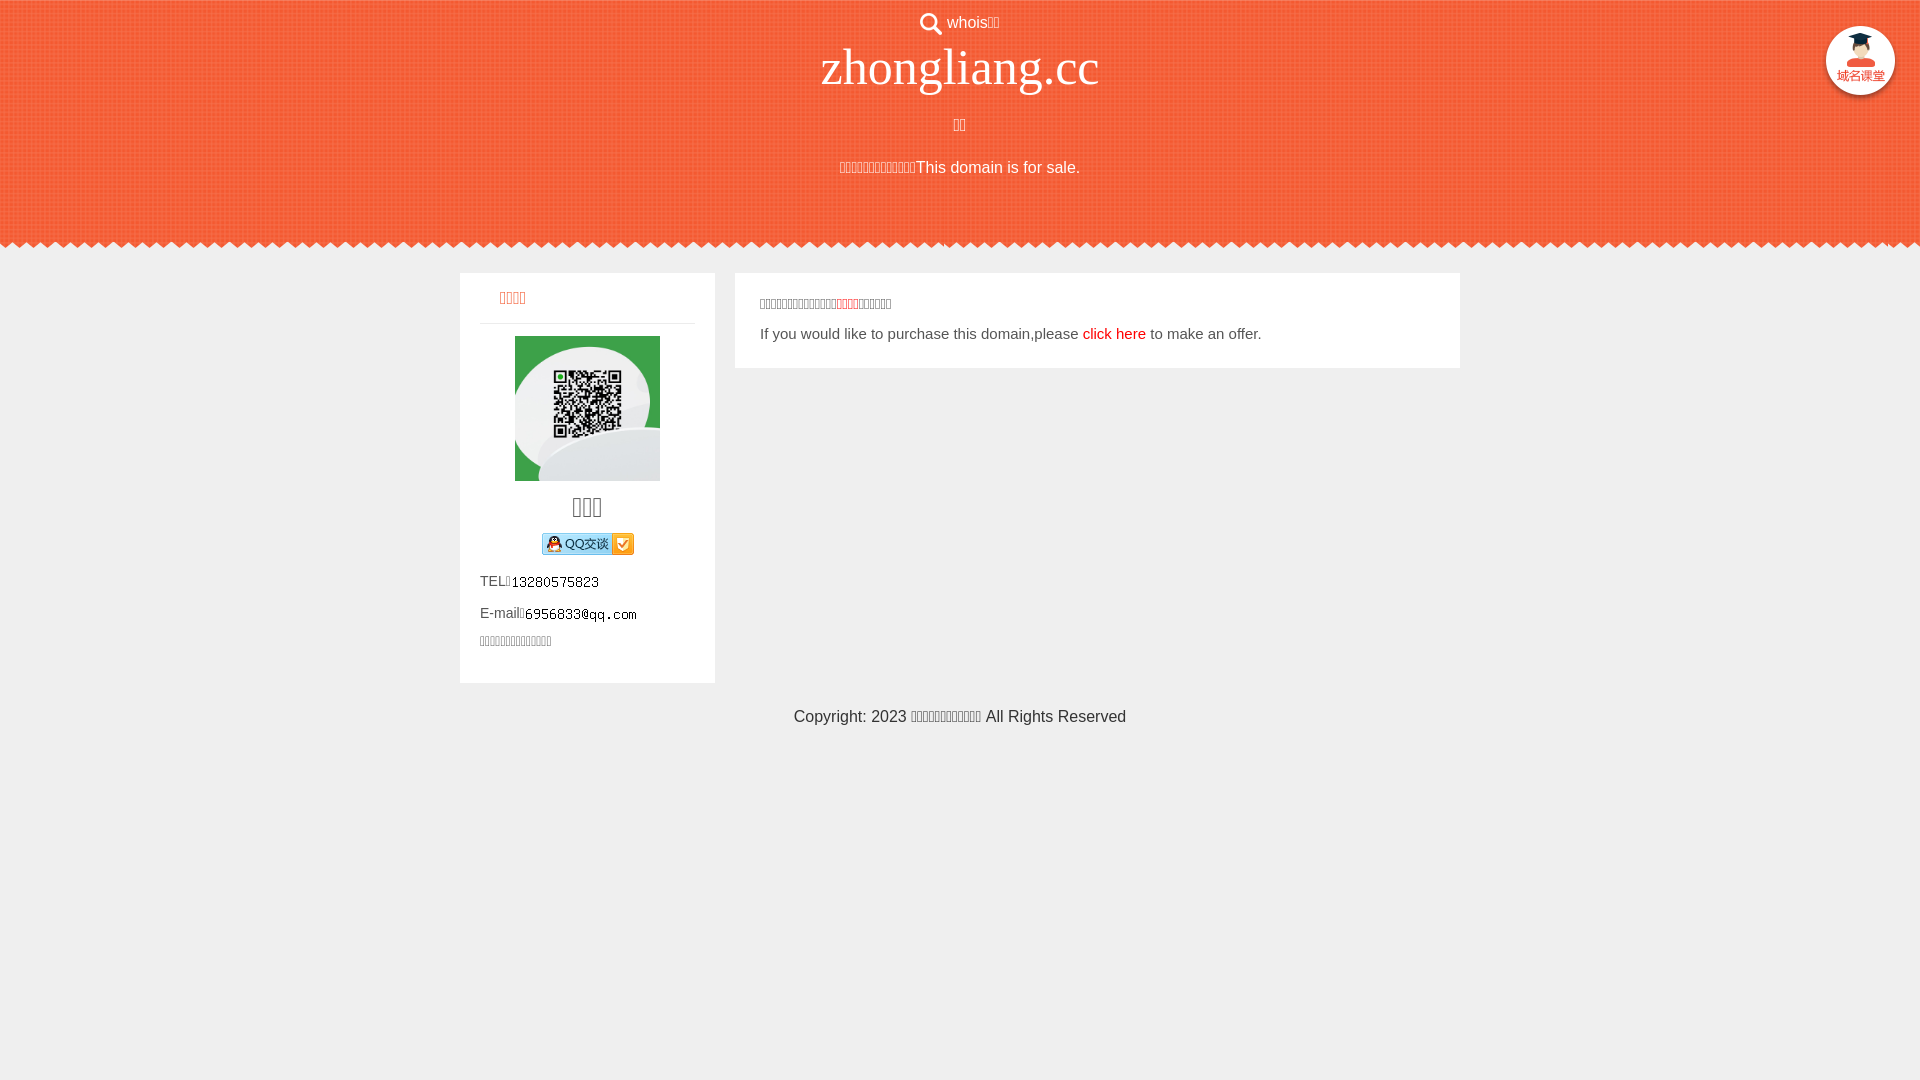  Describe the element at coordinates (1114, 334) in the screenshot. I see `click here` at that location.